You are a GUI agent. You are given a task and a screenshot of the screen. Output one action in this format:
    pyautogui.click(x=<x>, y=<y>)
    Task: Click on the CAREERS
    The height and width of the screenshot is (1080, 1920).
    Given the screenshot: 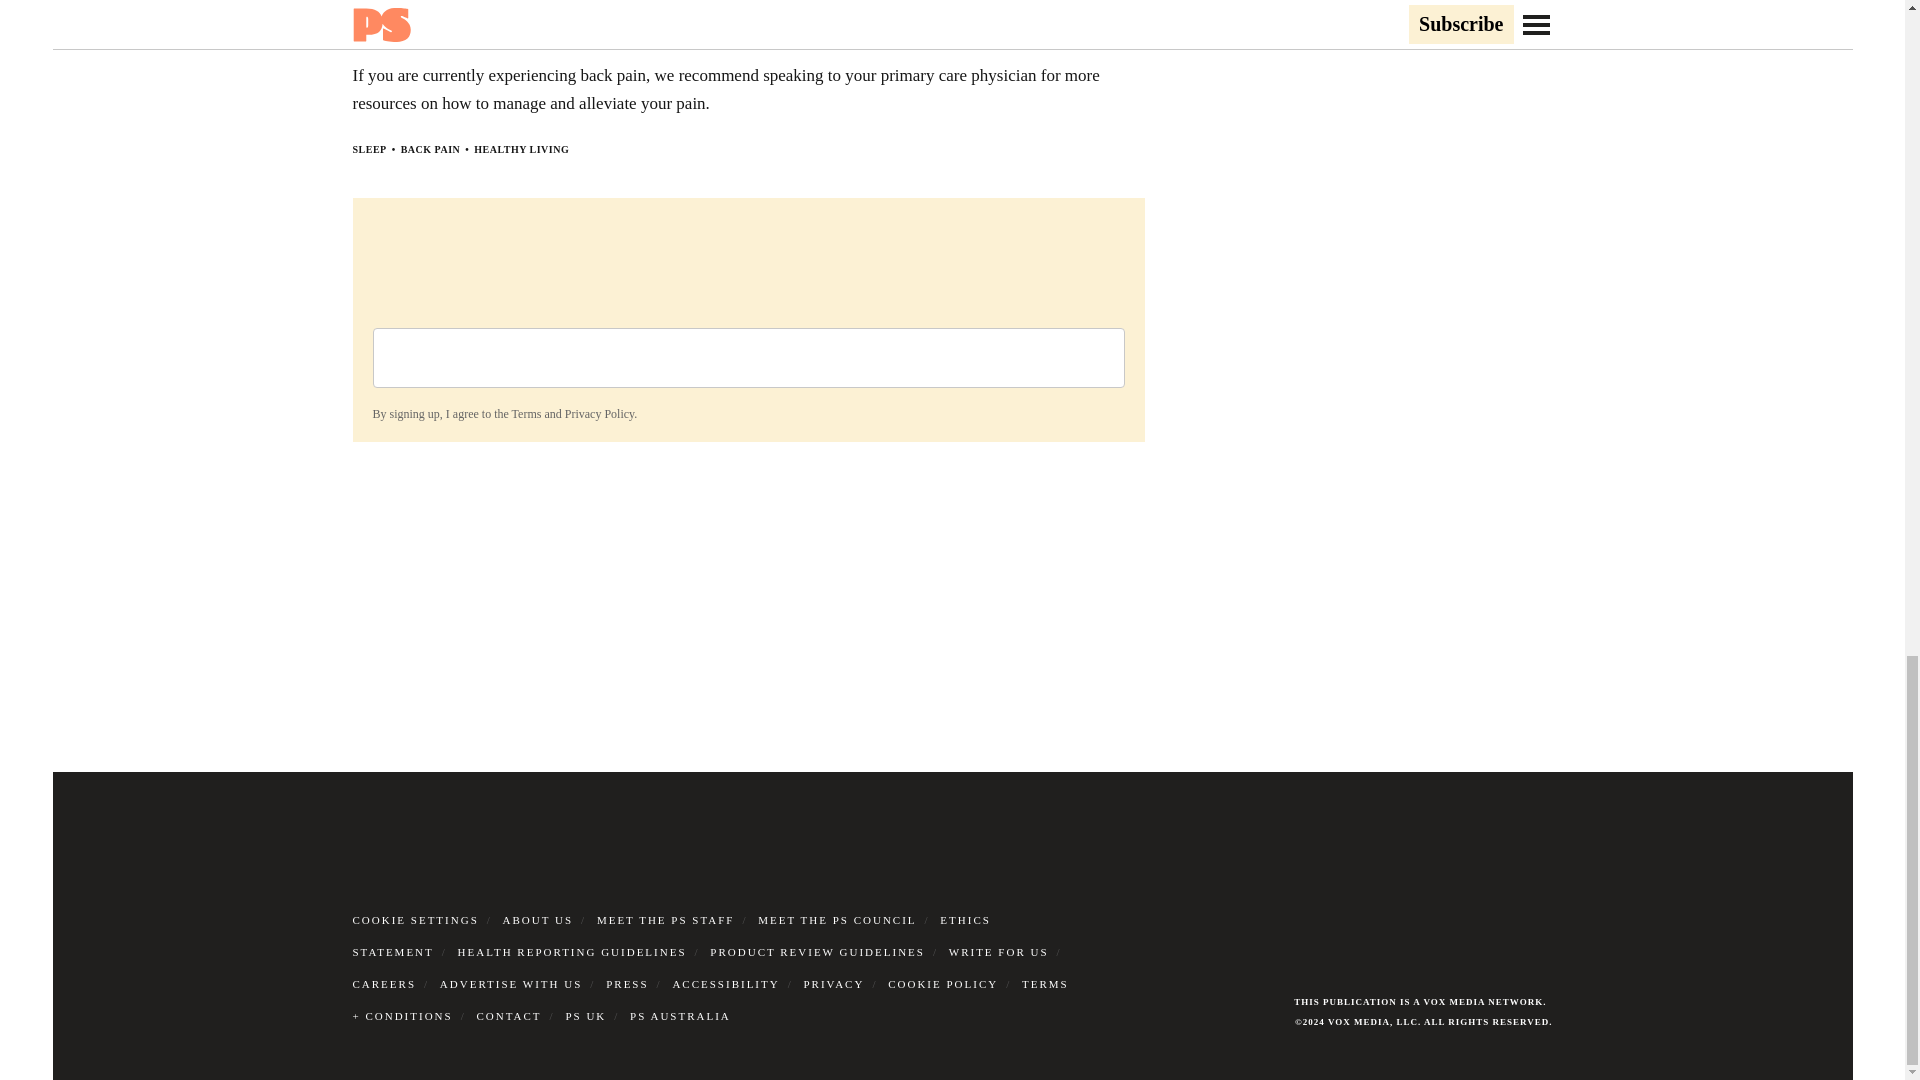 What is the action you would take?
    pyautogui.click(x=384, y=984)
    